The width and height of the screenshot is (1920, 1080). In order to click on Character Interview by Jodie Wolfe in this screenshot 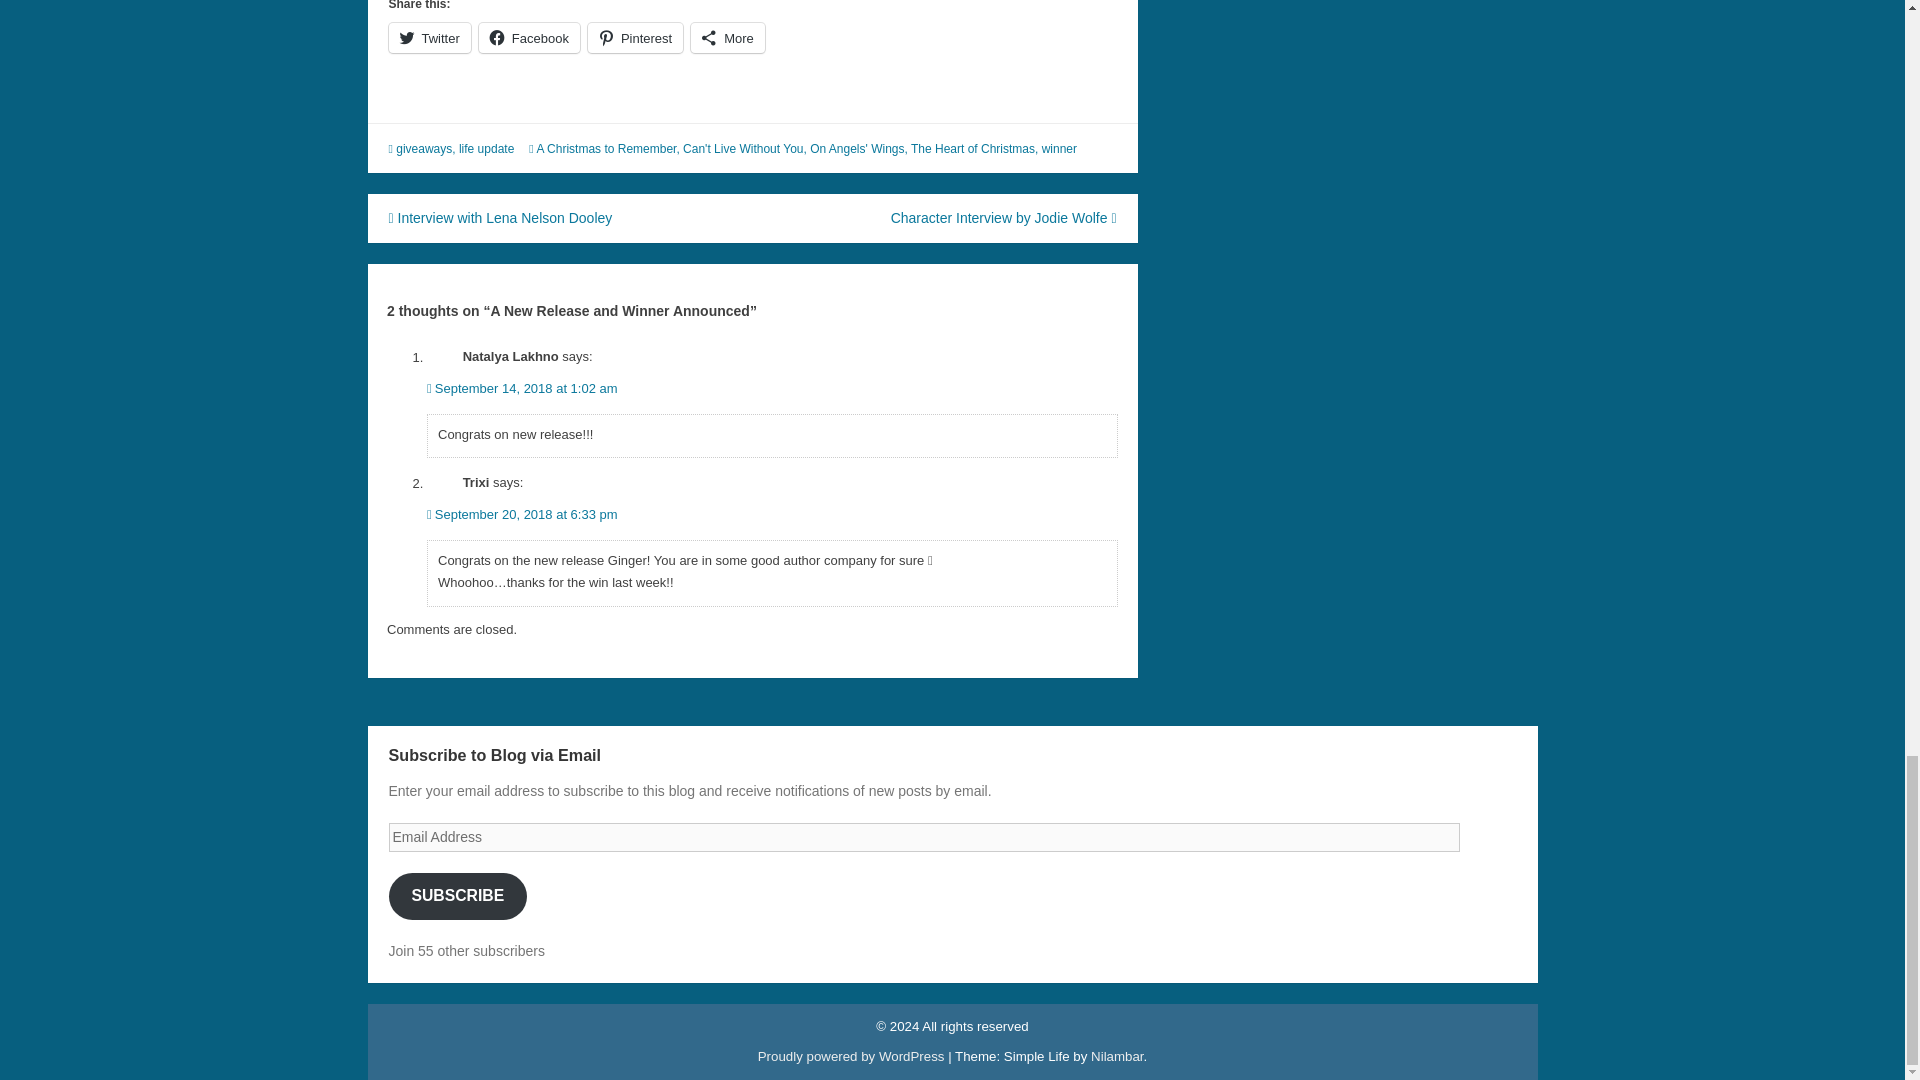, I will do `click(1004, 217)`.